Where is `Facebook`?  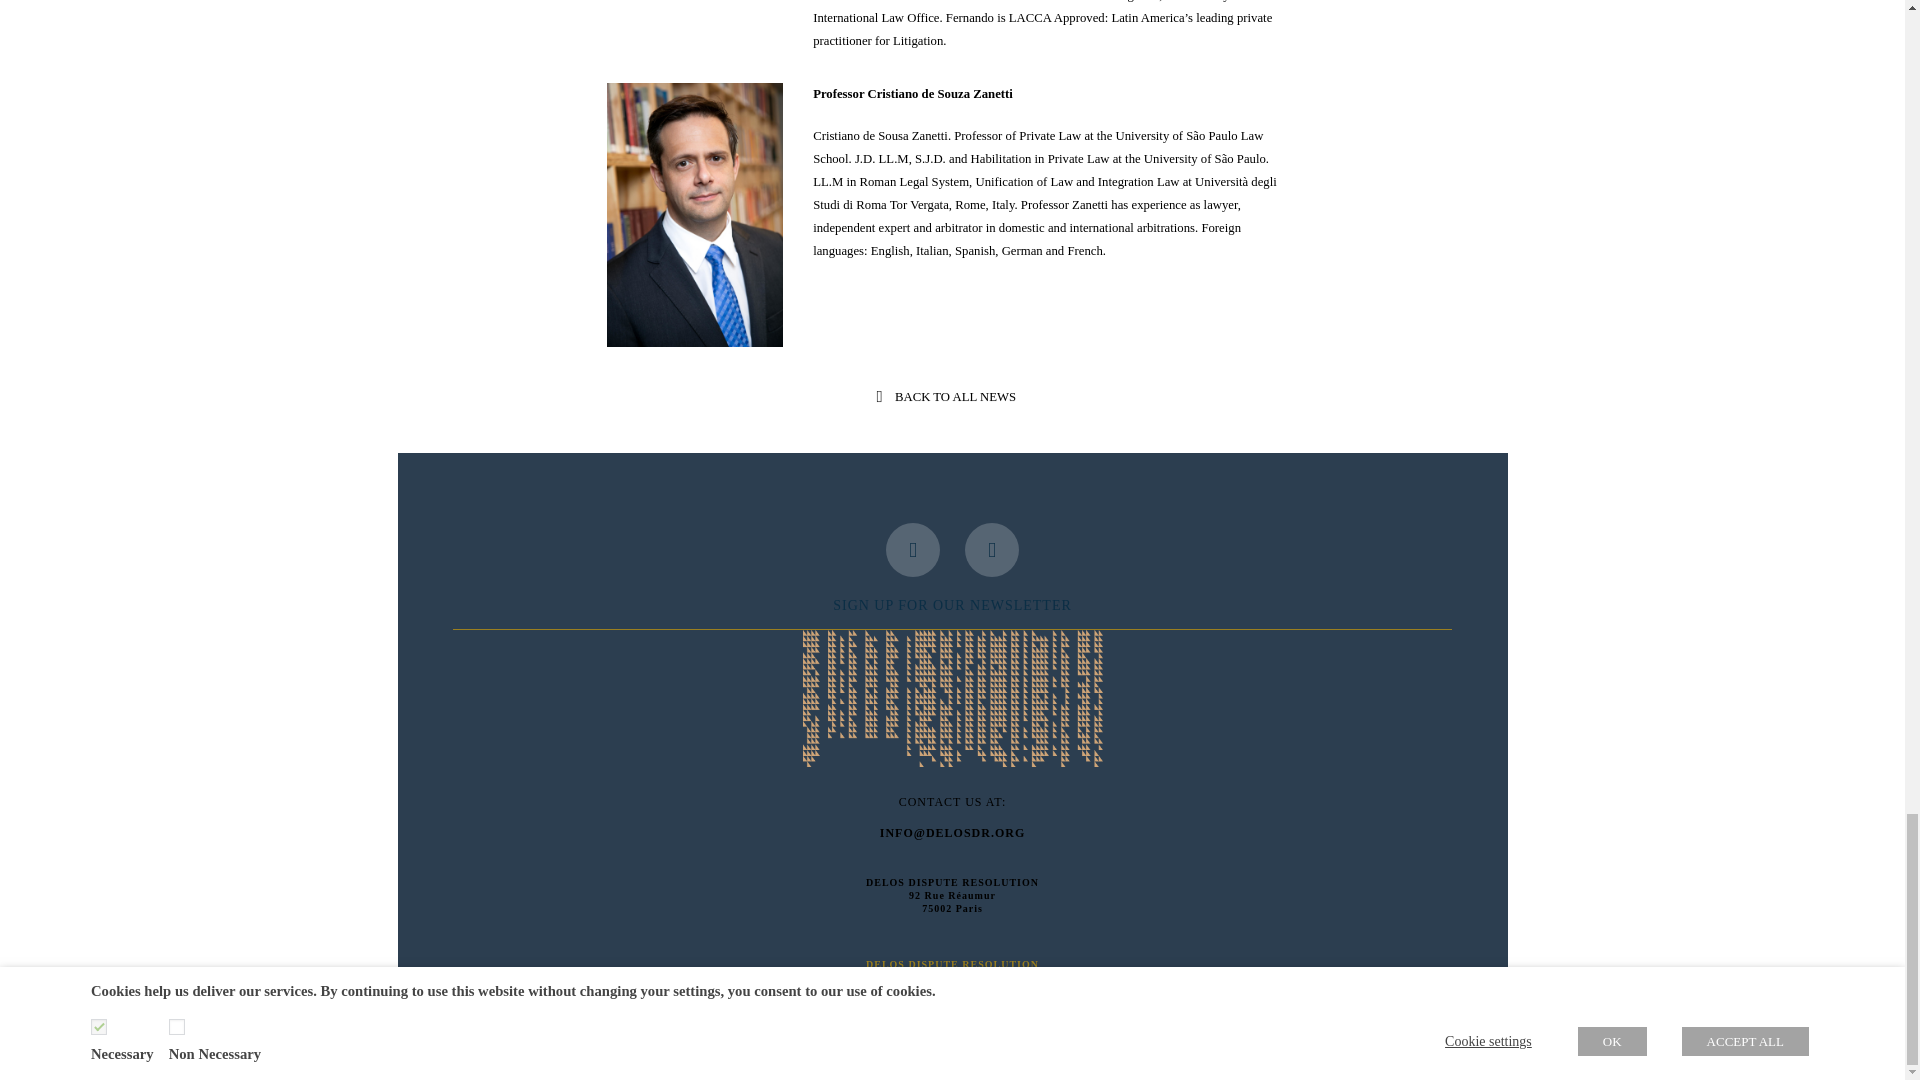
Facebook is located at coordinates (912, 549).